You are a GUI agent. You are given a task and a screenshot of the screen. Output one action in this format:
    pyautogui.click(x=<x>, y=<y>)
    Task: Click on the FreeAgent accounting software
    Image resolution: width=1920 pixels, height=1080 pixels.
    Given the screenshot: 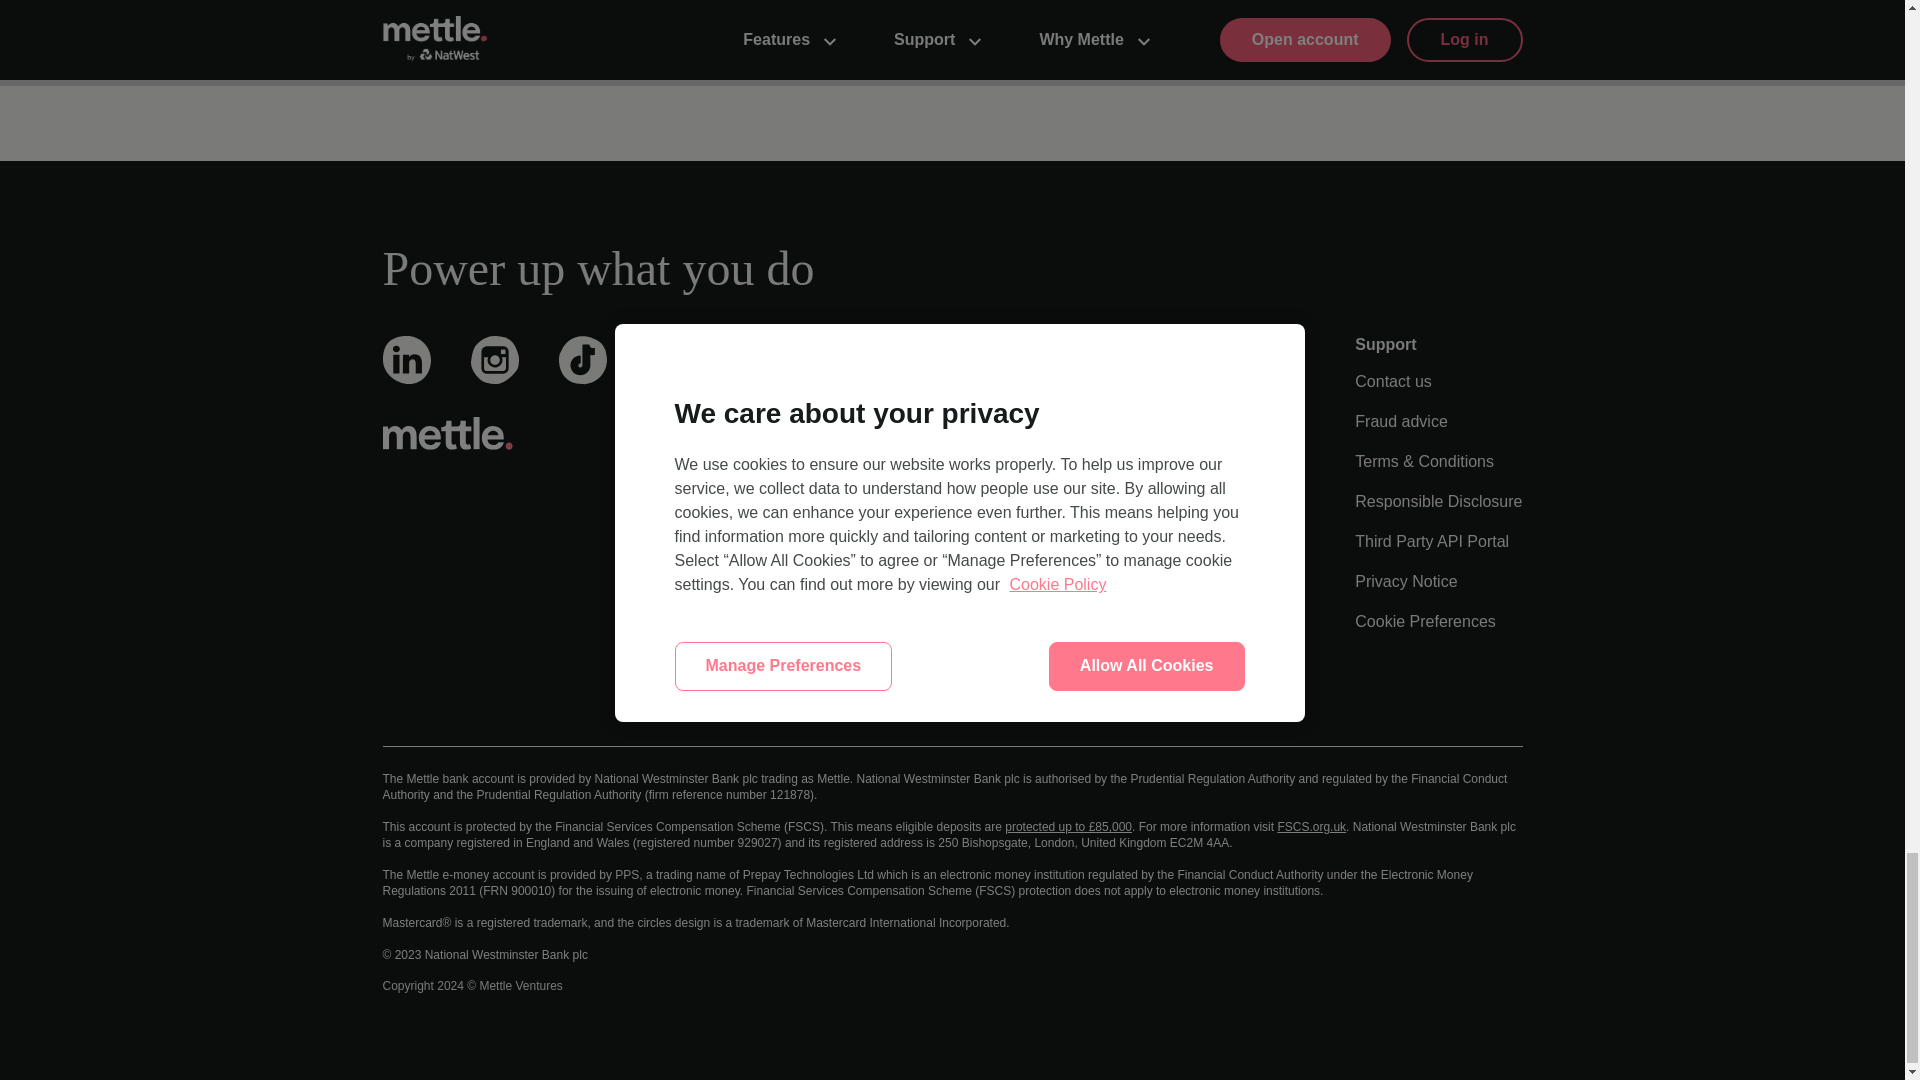 What is the action you would take?
    pyautogui.click(x=882, y=621)
    